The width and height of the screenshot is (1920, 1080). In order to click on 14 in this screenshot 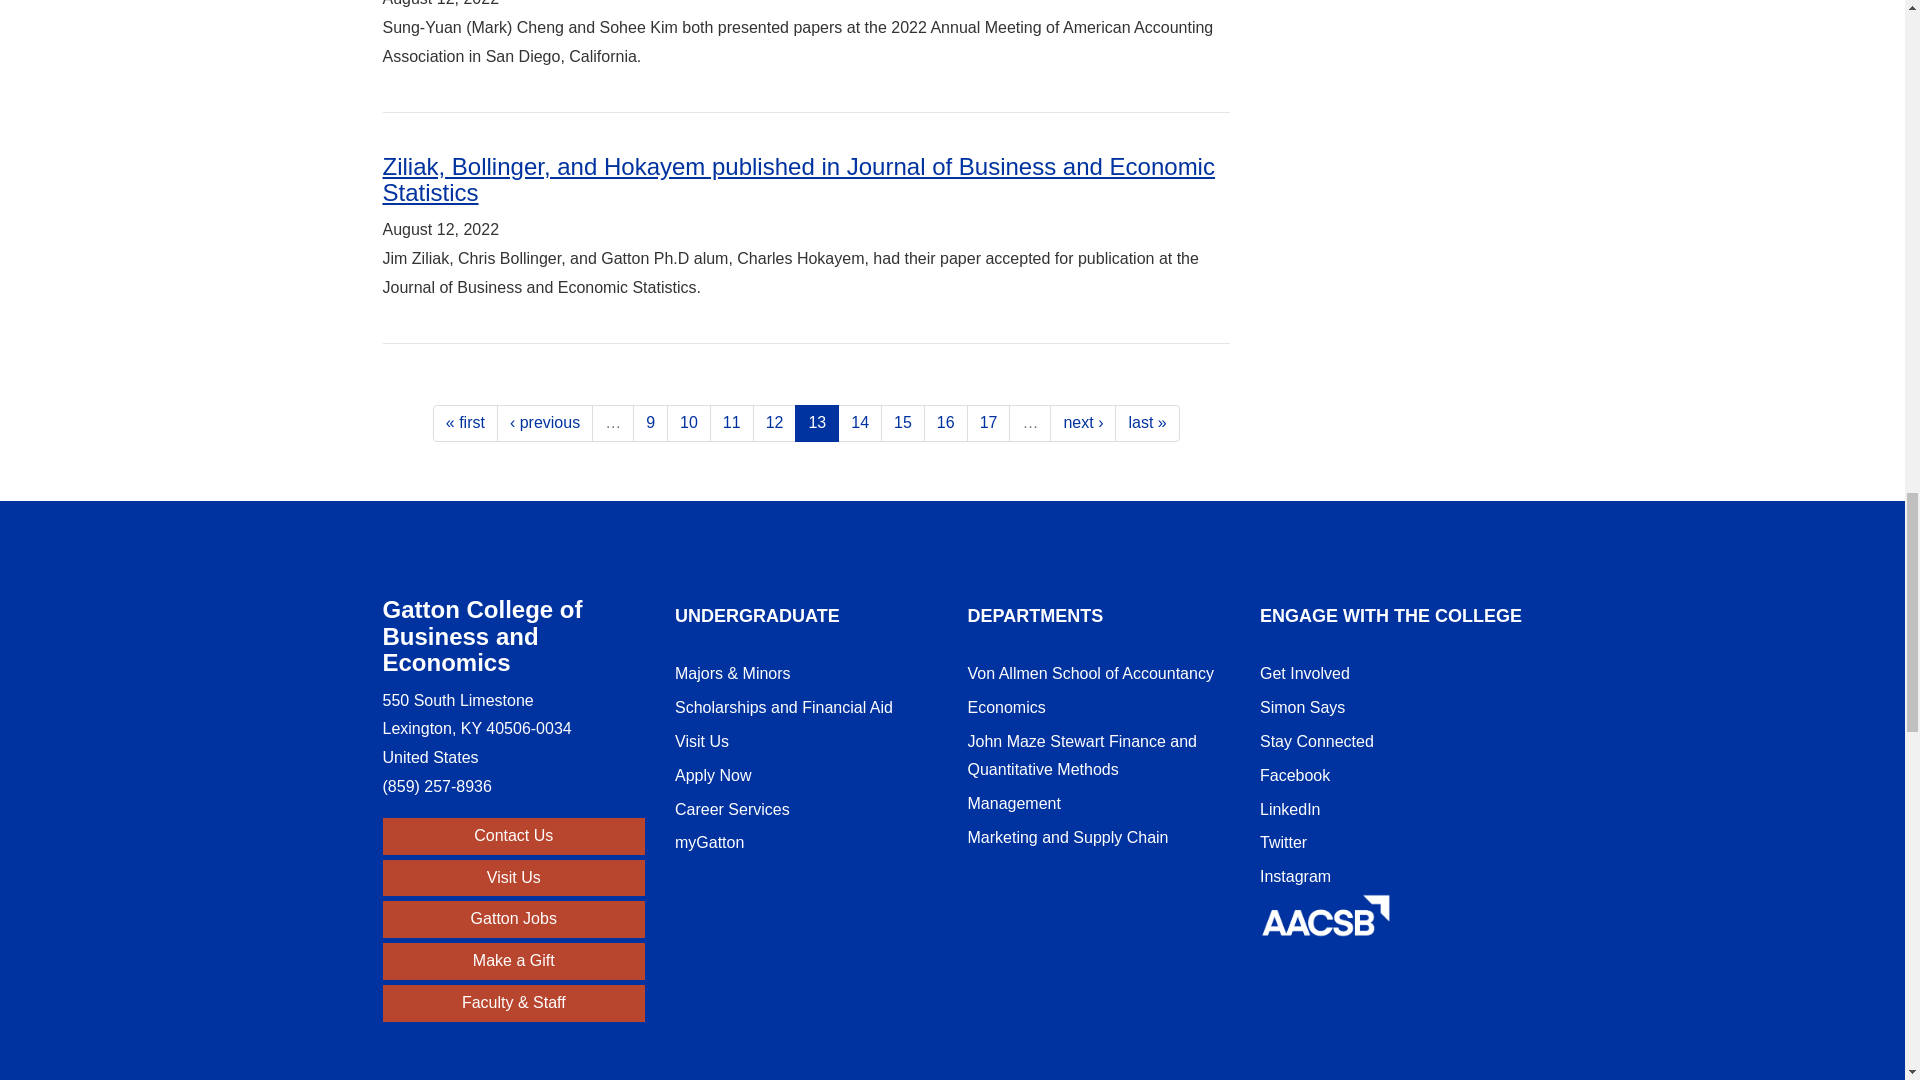, I will do `click(859, 423)`.